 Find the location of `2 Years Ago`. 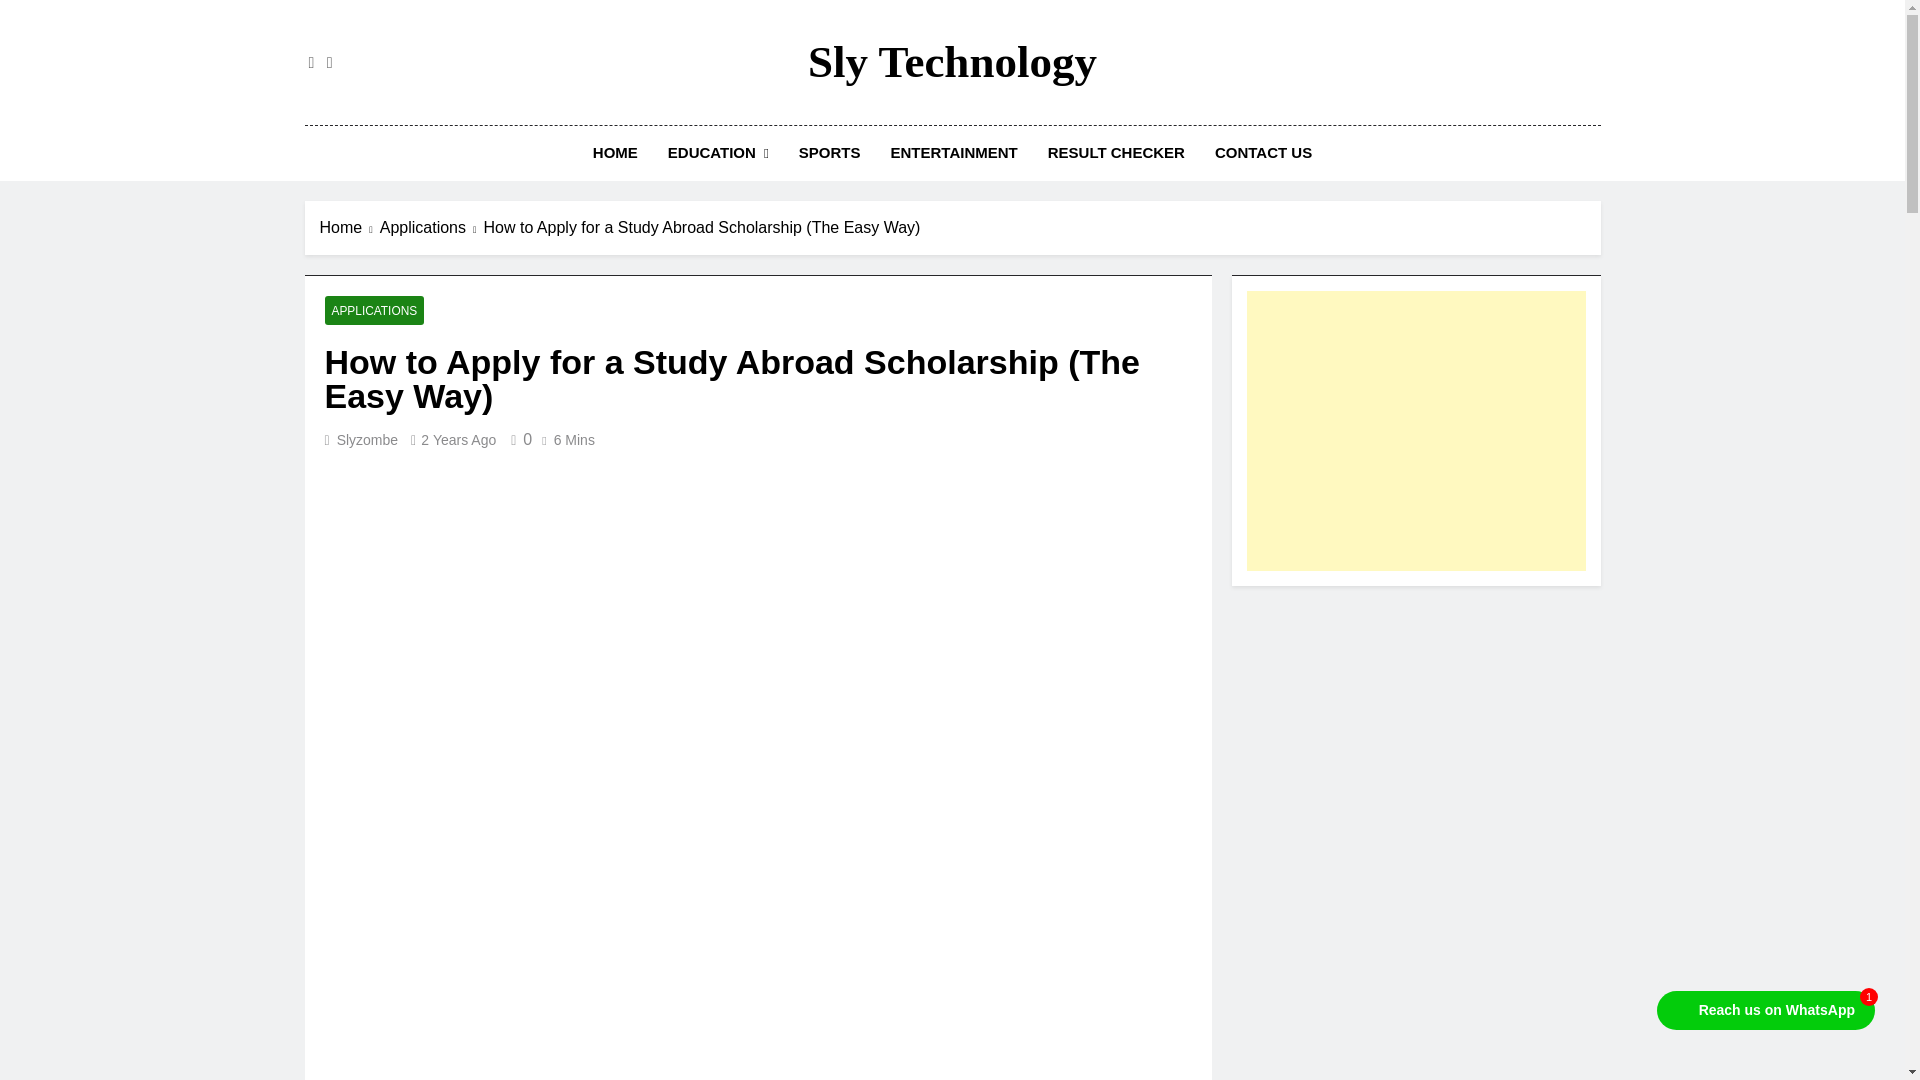

2 Years Ago is located at coordinates (458, 440).